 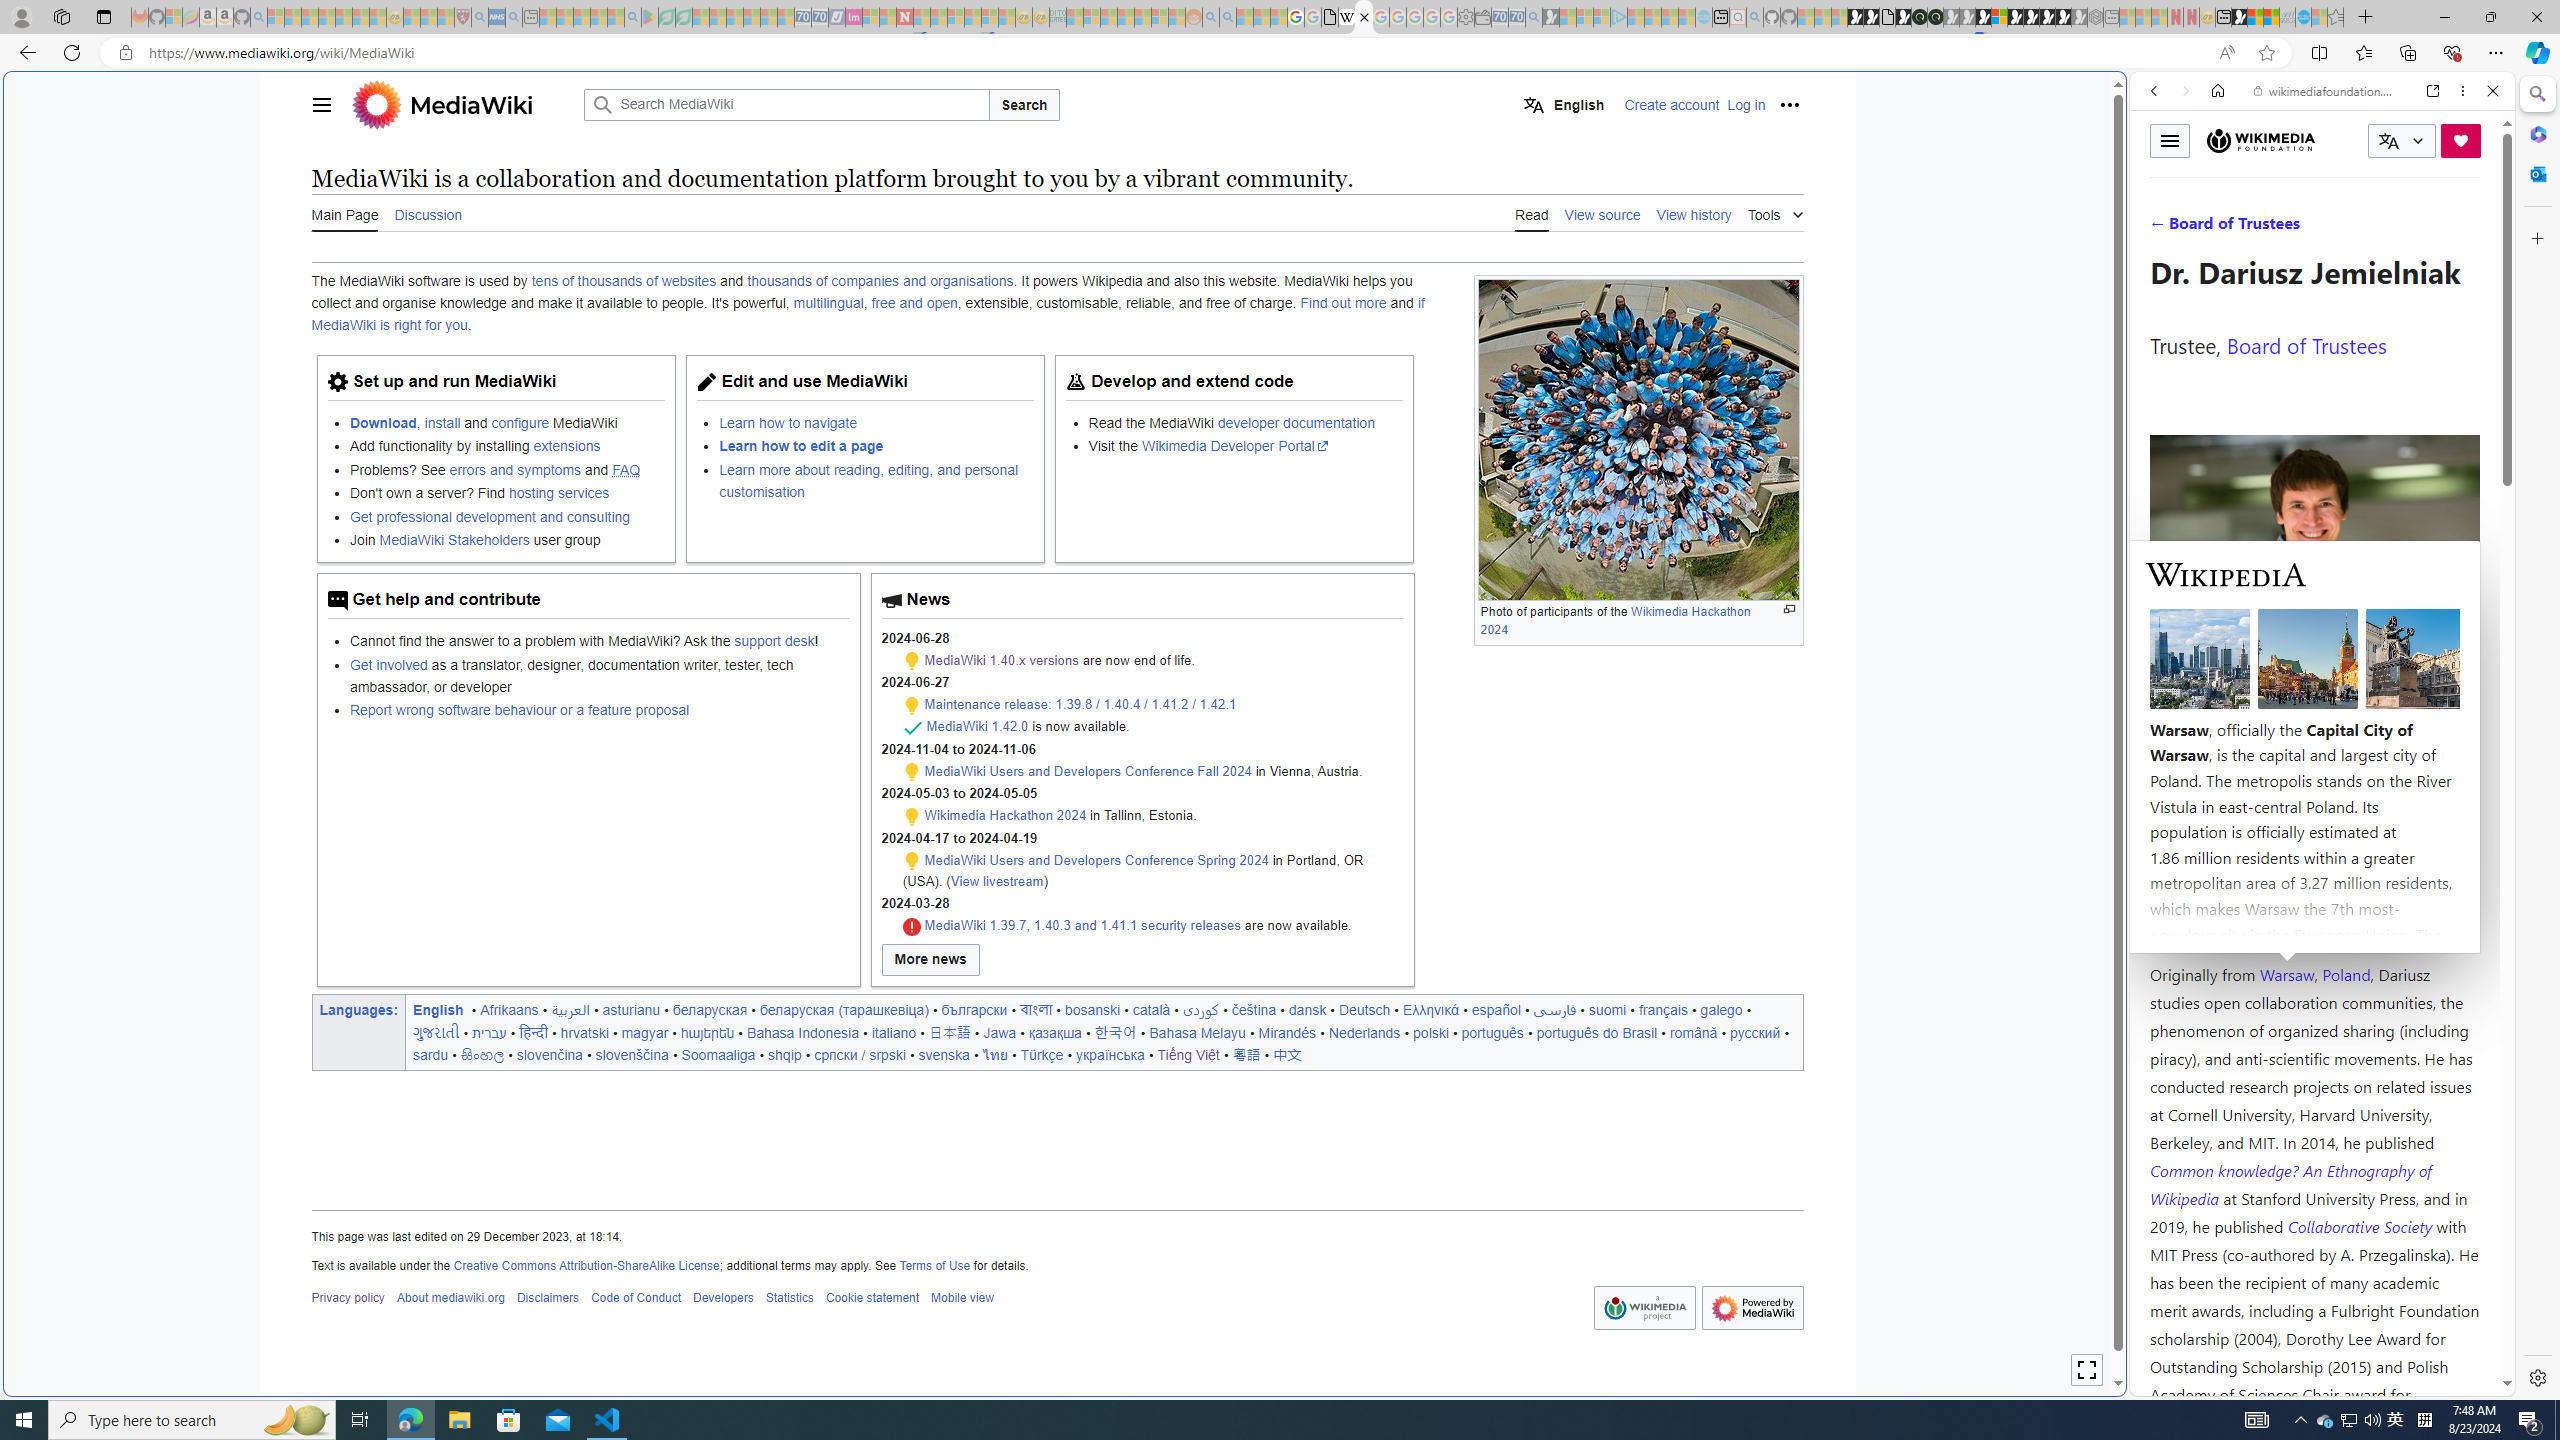 What do you see at coordinates (1142, 17) in the screenshot?
I see `Kinda Frugal - MSN - Sleeping` at bounding box center [1142, 17].